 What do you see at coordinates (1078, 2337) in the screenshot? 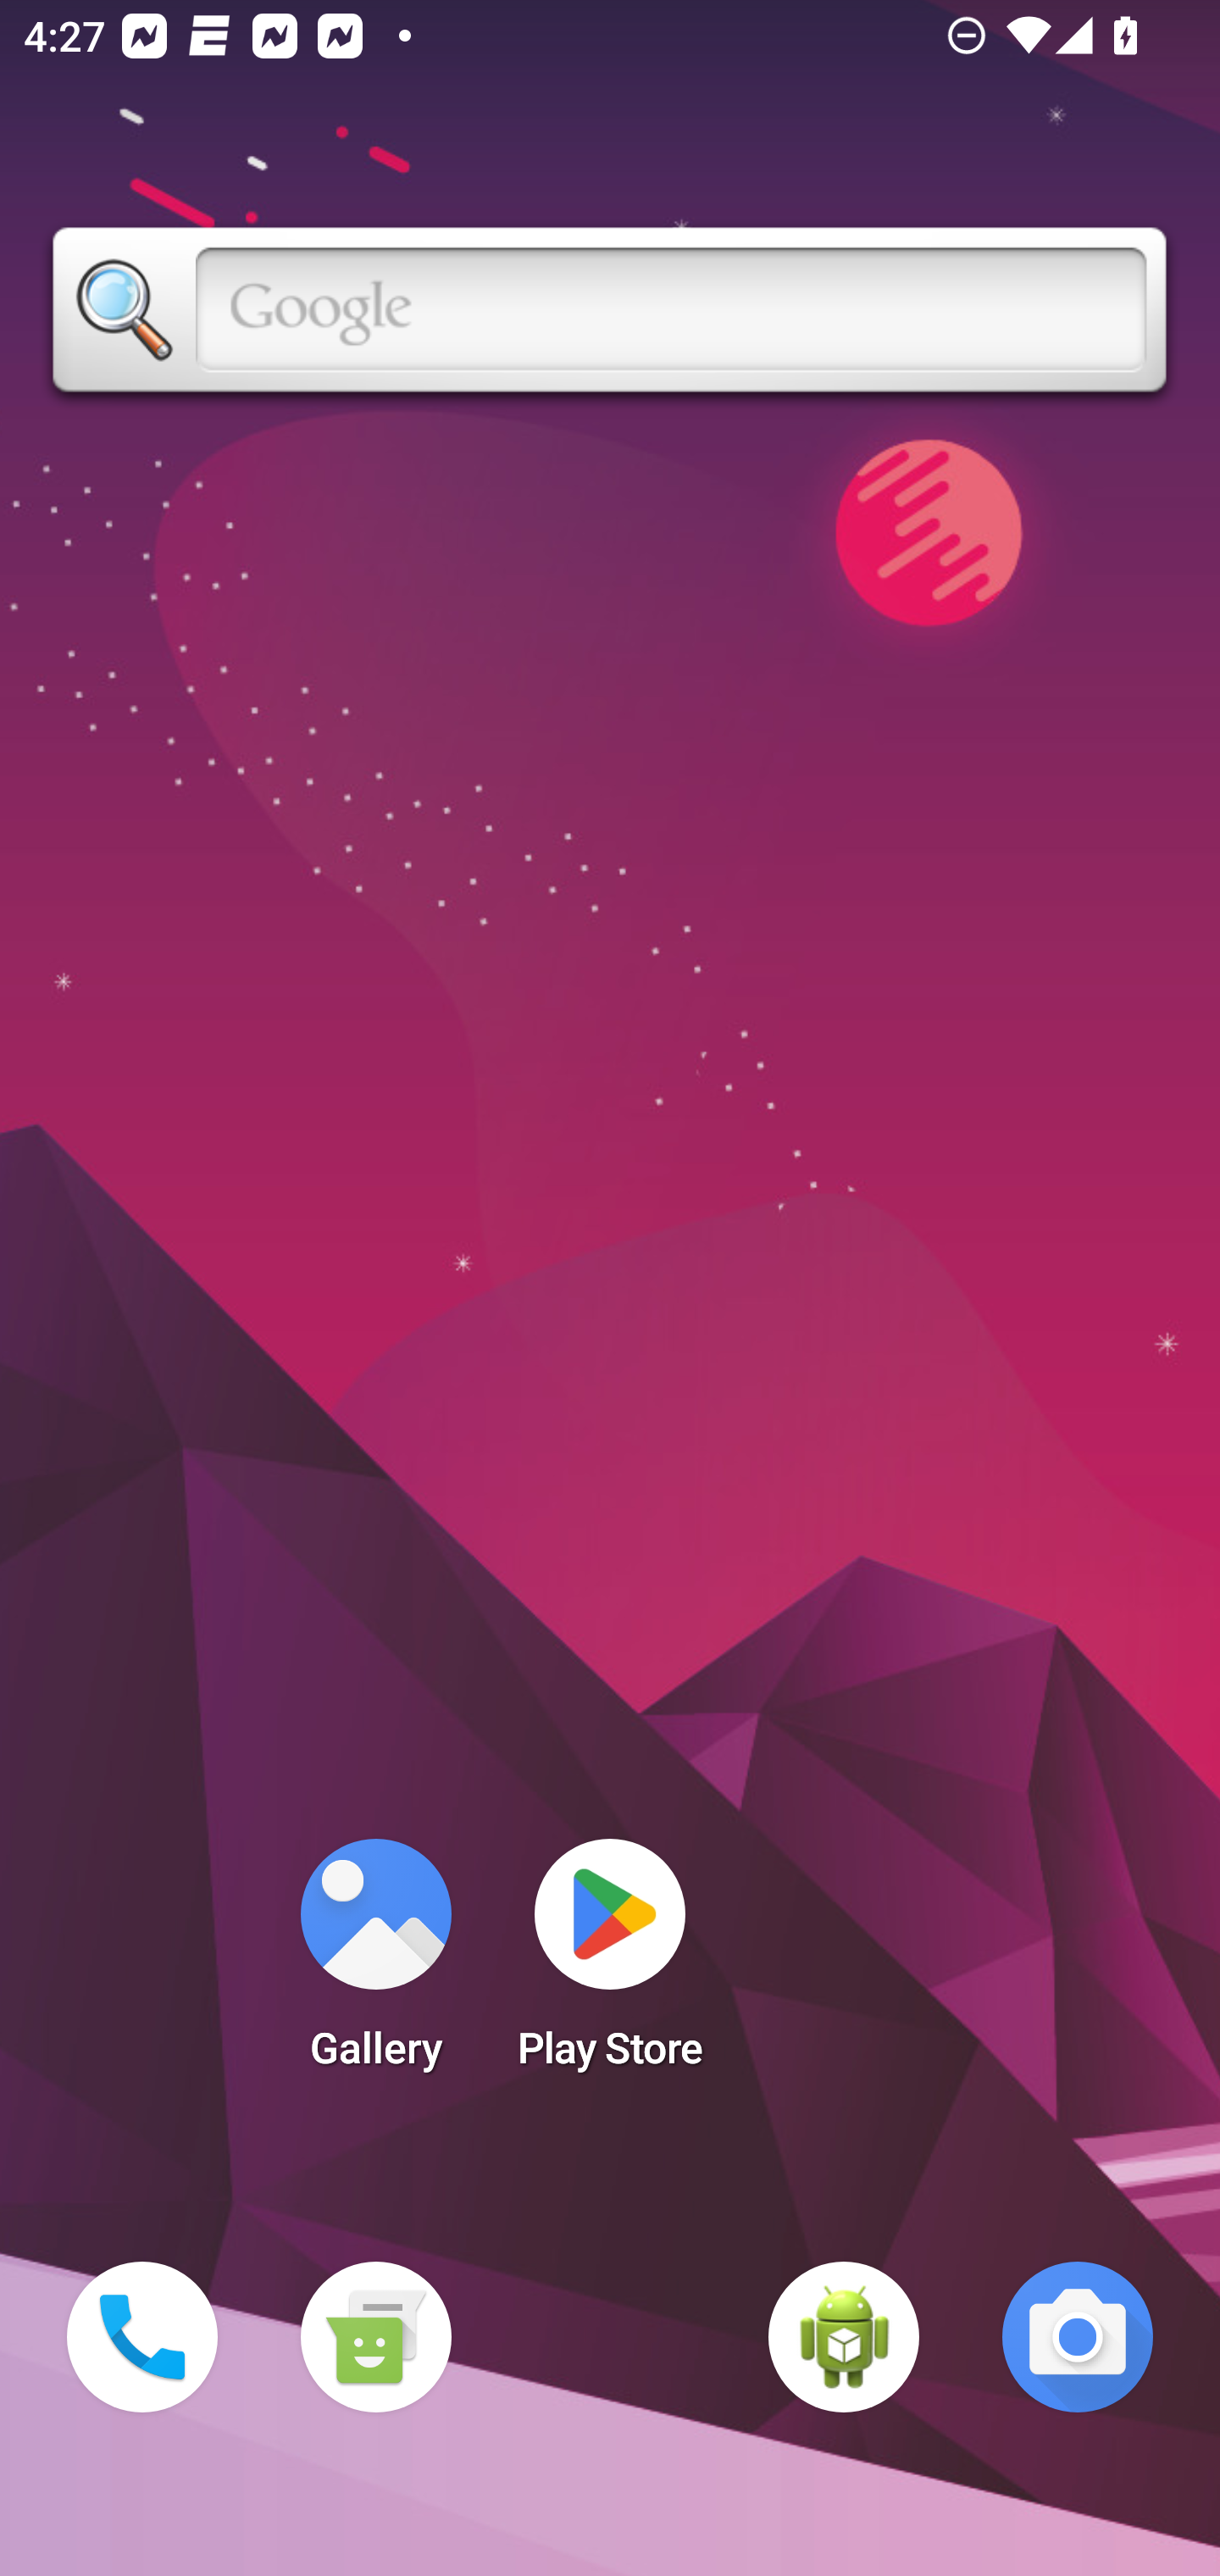
I see `Camera` at bounding box center [1078, 2337].